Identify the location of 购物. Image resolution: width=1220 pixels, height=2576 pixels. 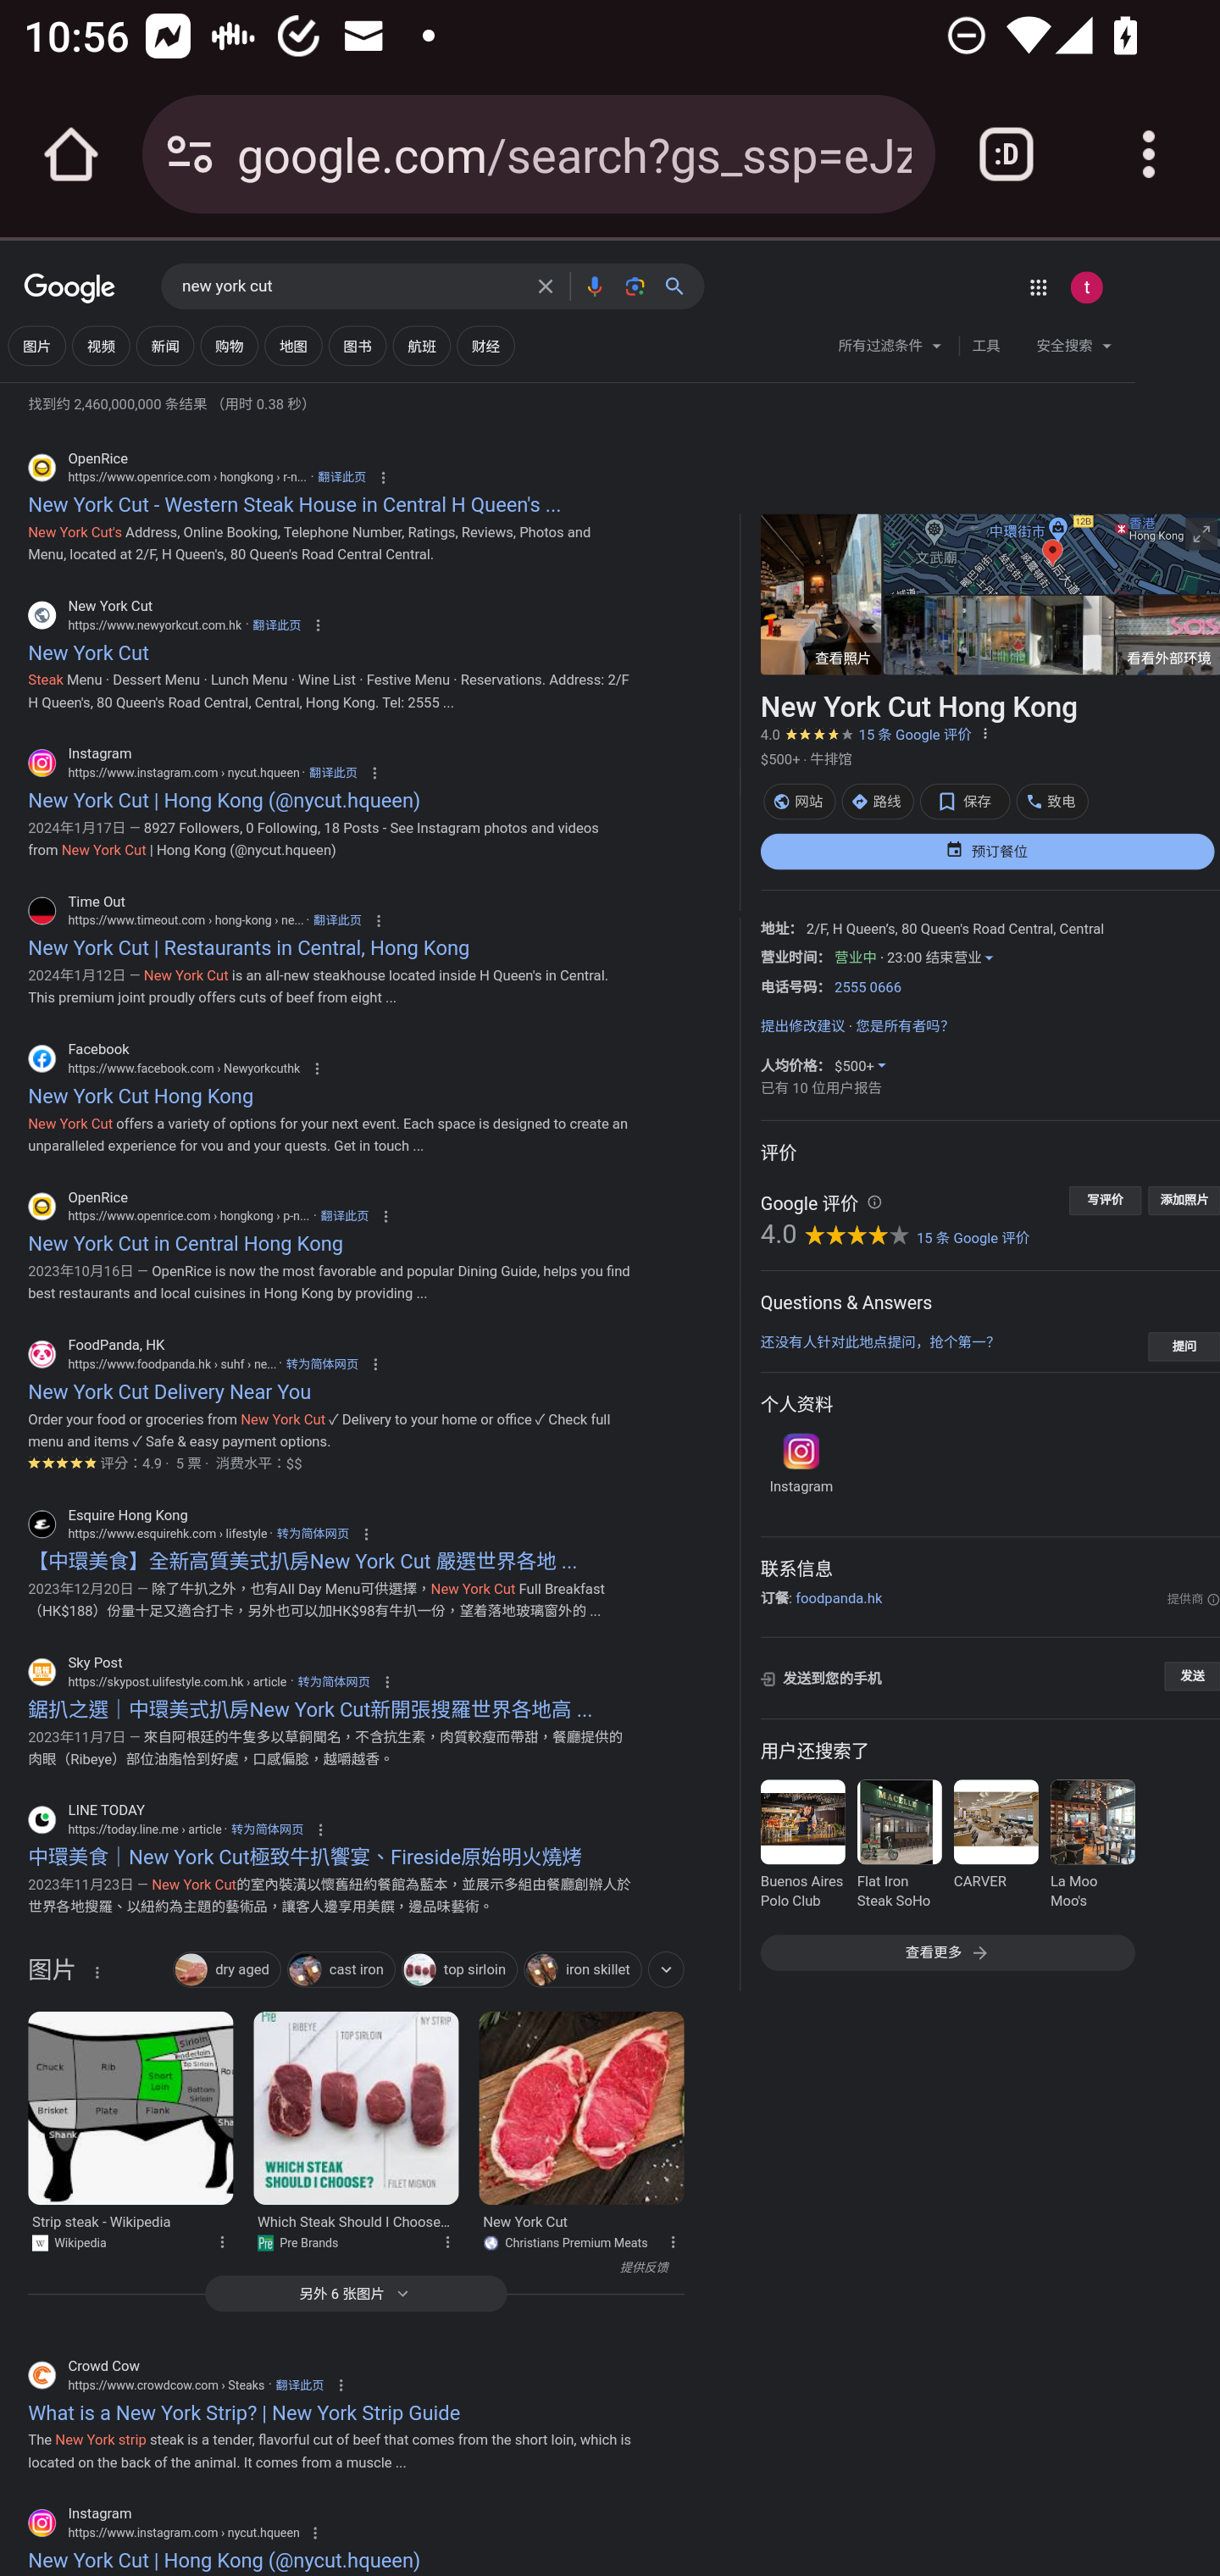
(229, 345).